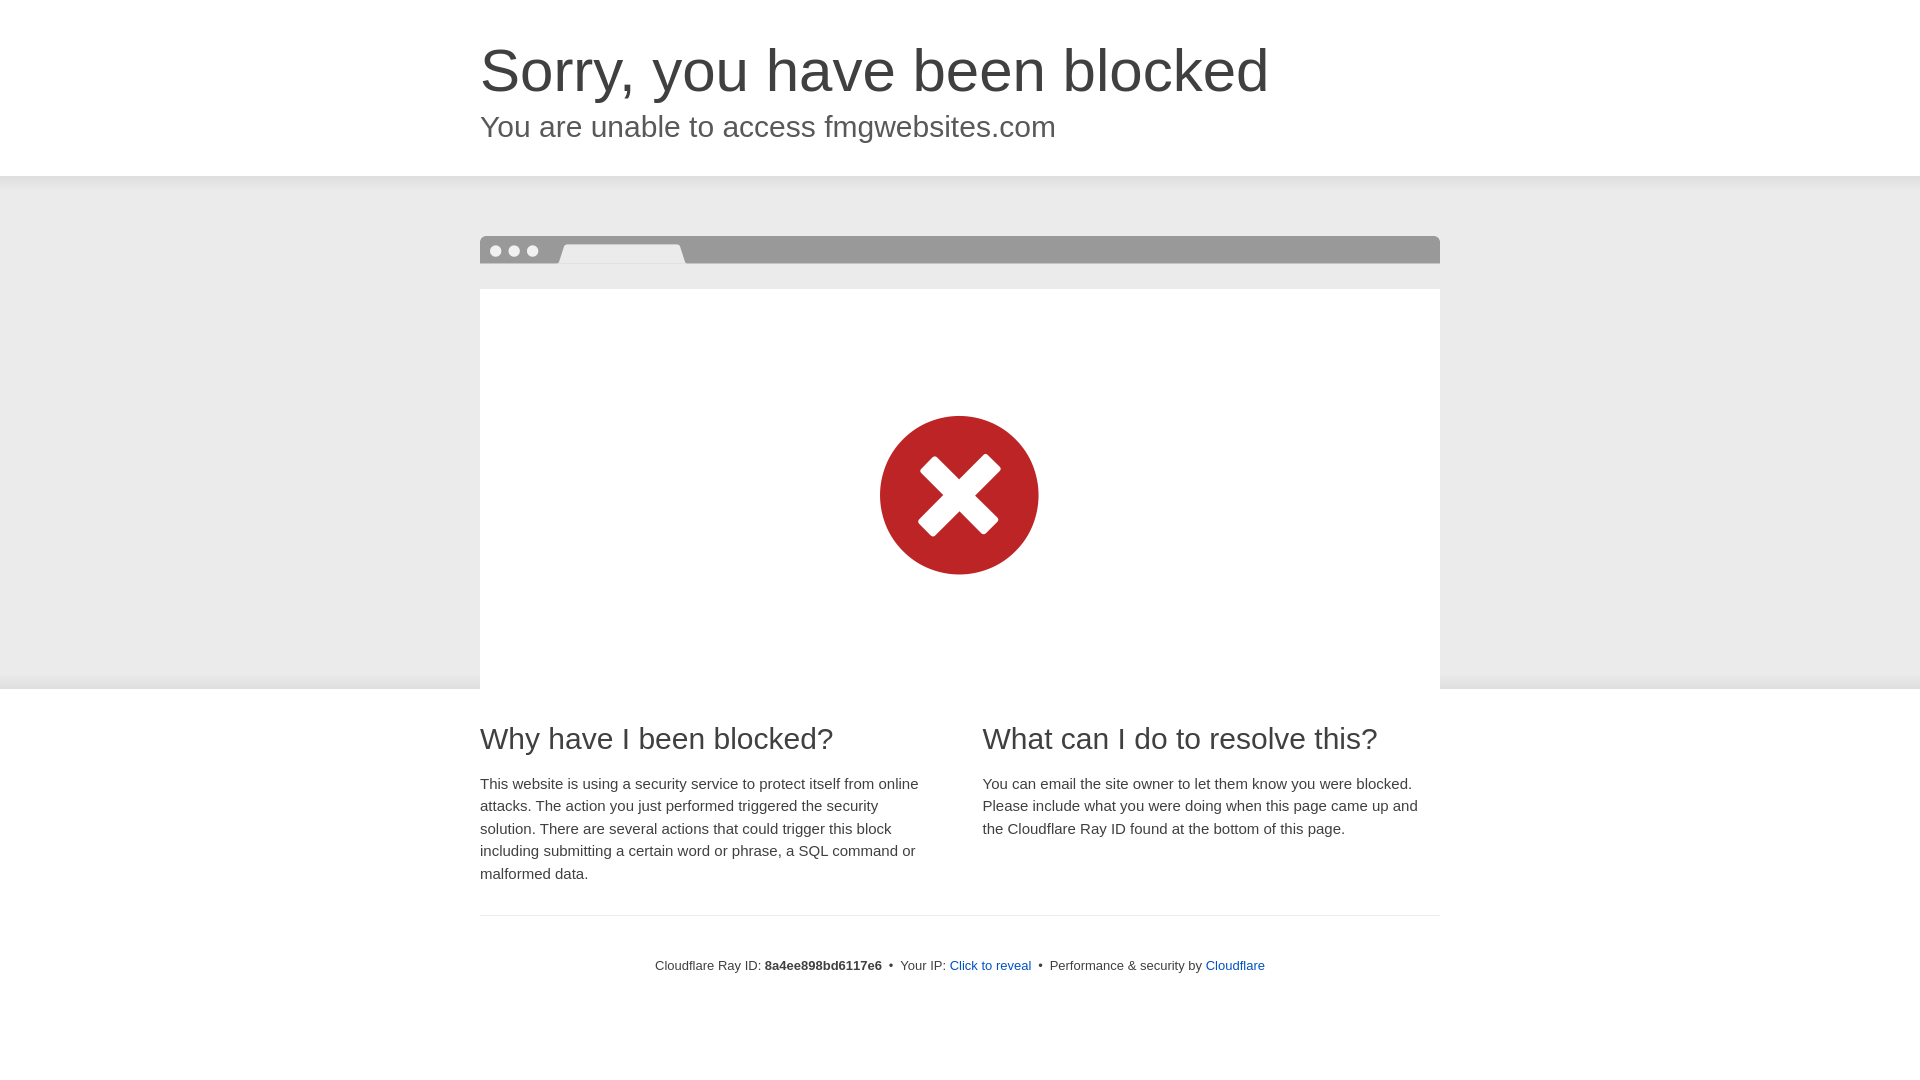 The width and height of the screenshot is (1920, 1080). What do you see at coordinates (1235, 965) in the screenshot?
I see `Cloudflare` at bounding box center [1235, 965].